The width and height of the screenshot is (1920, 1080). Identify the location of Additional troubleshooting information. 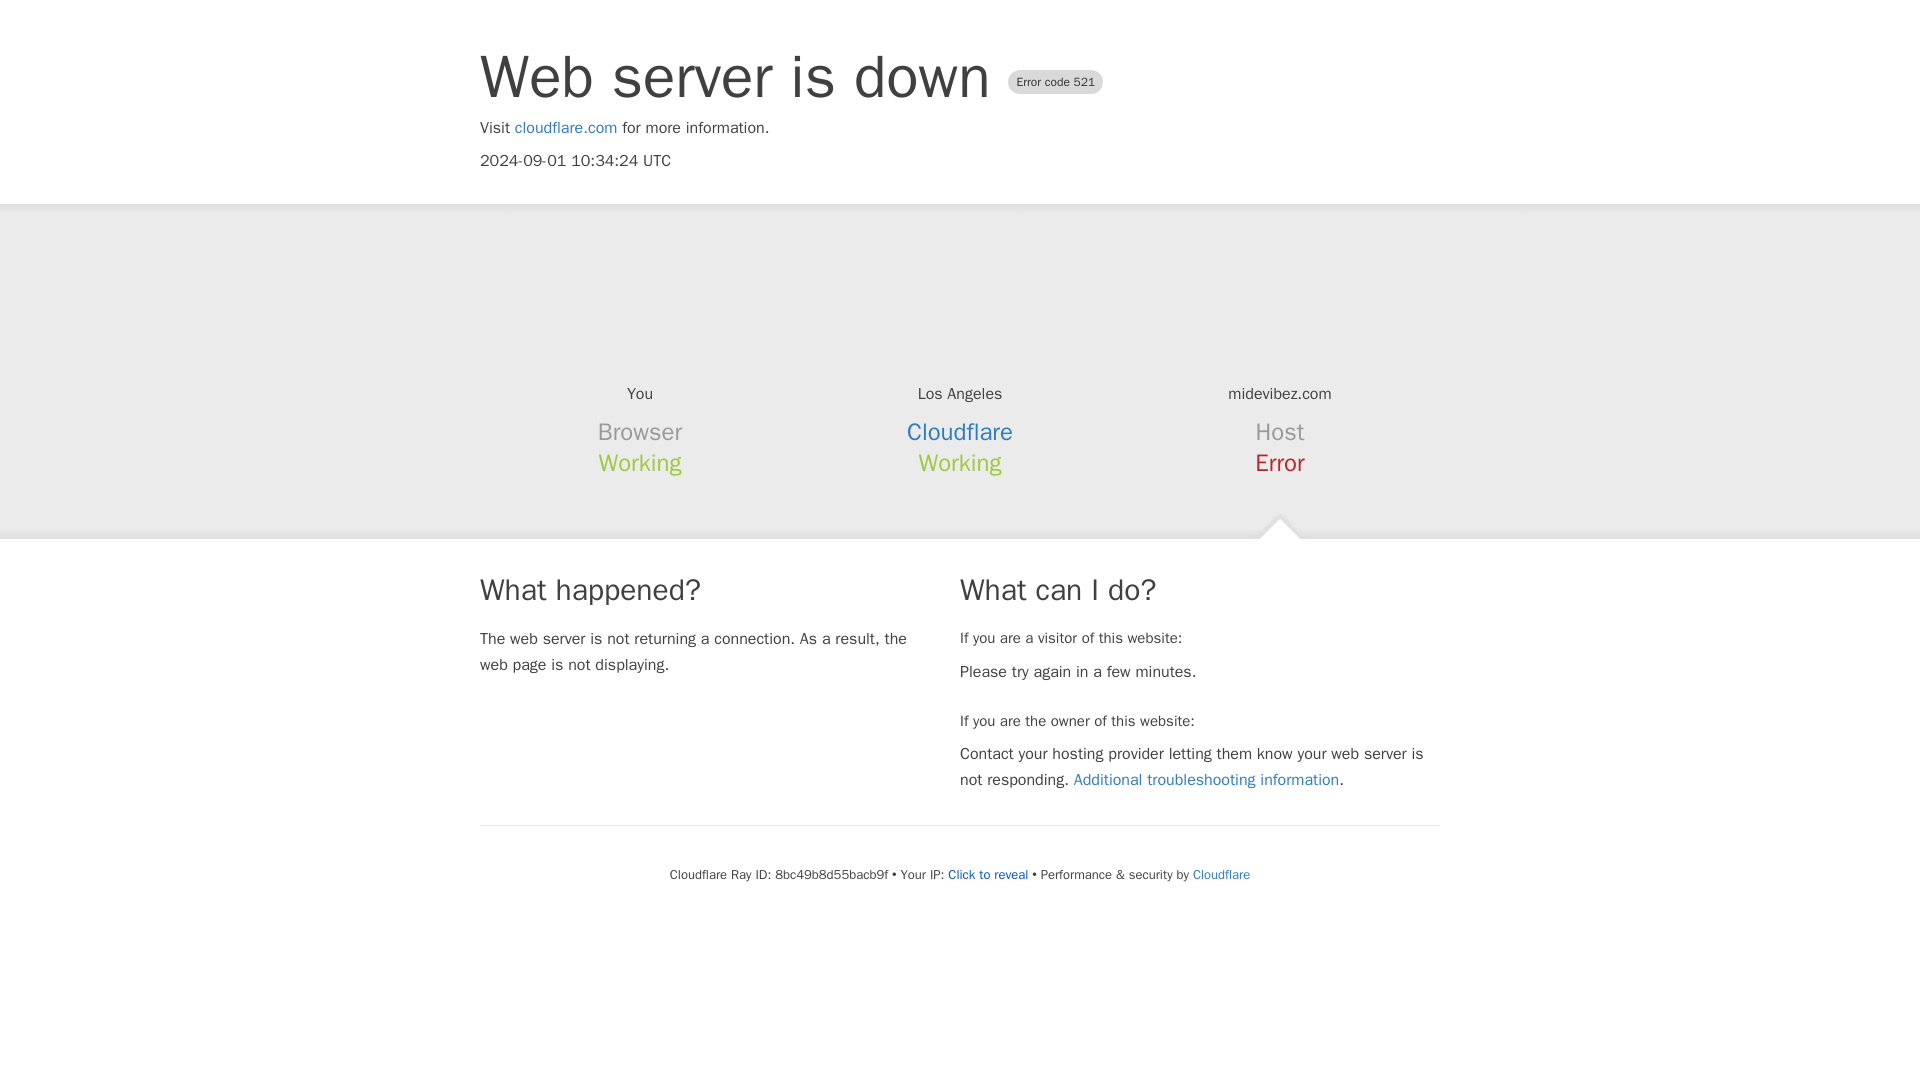
(1206, 780).